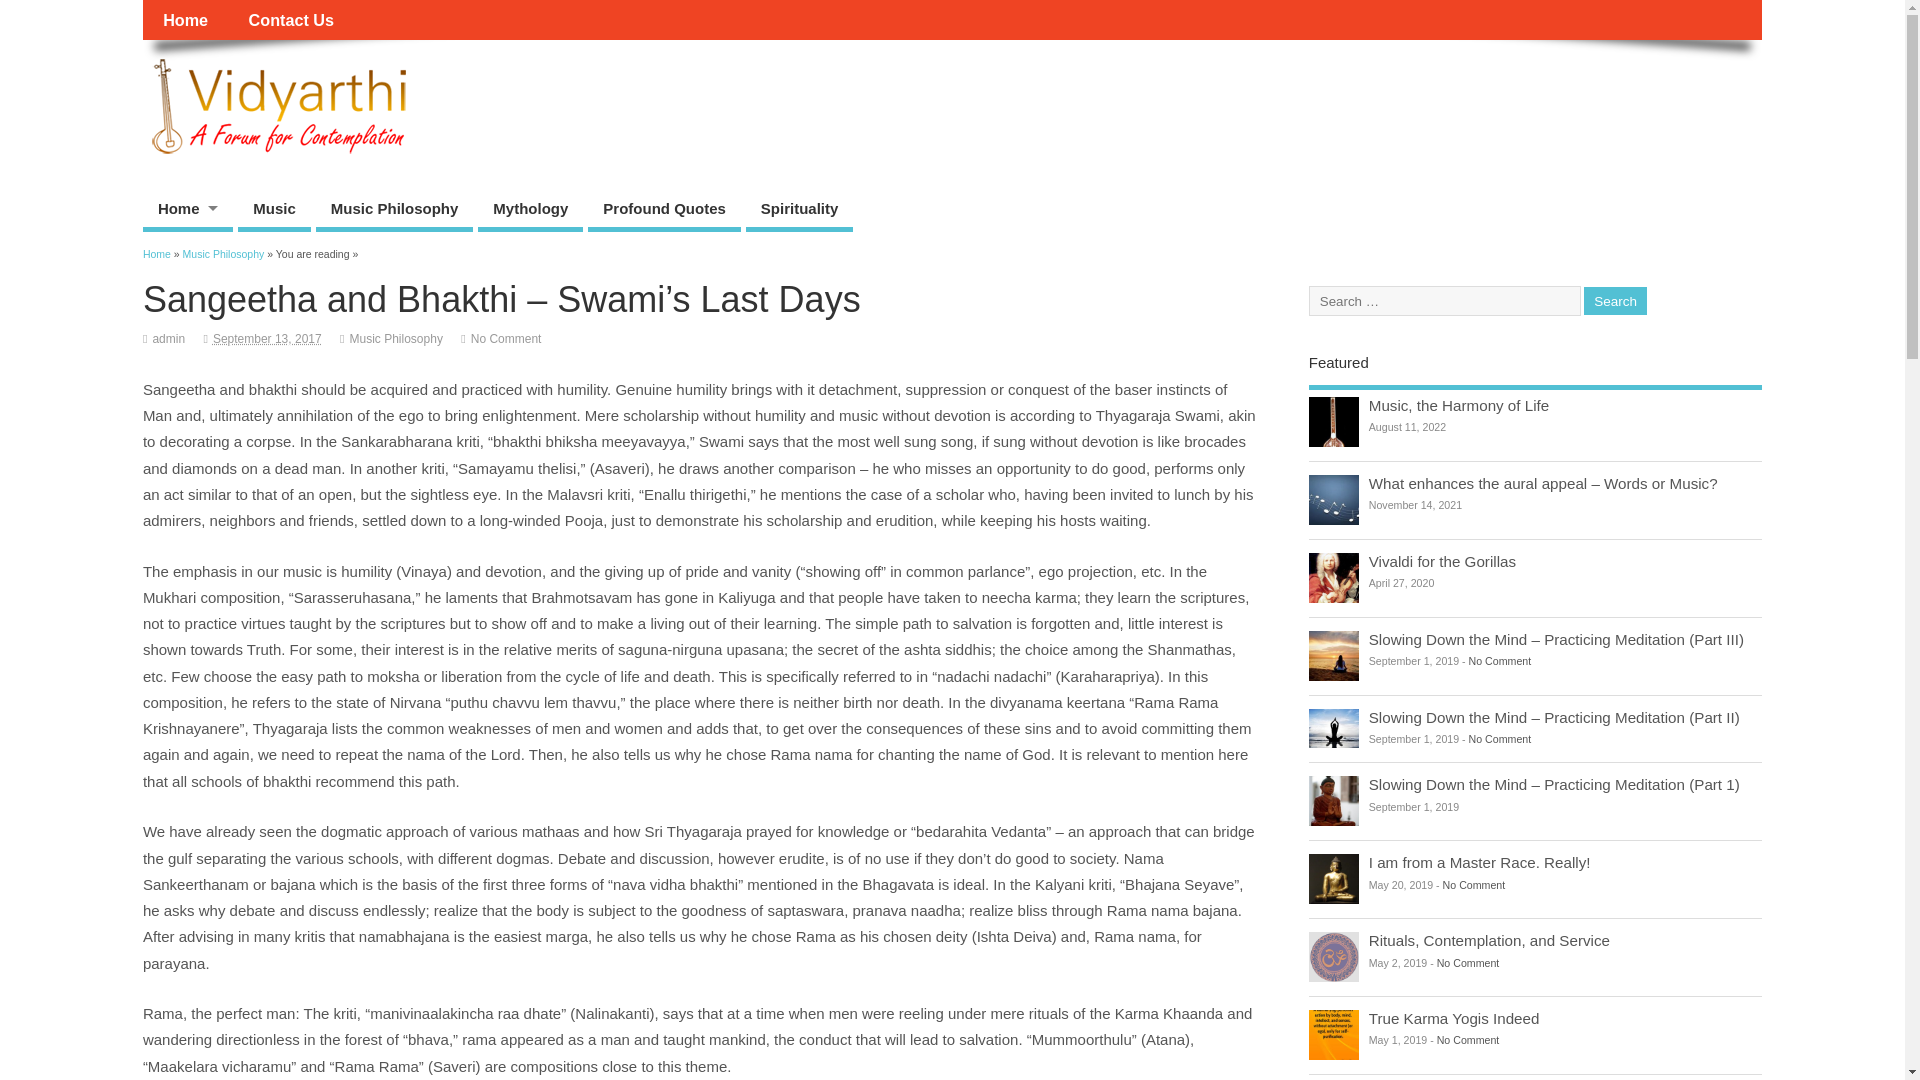  Describe the element at coordinates (800, 212) in the screenshot. I see `Spirituality` at that location.